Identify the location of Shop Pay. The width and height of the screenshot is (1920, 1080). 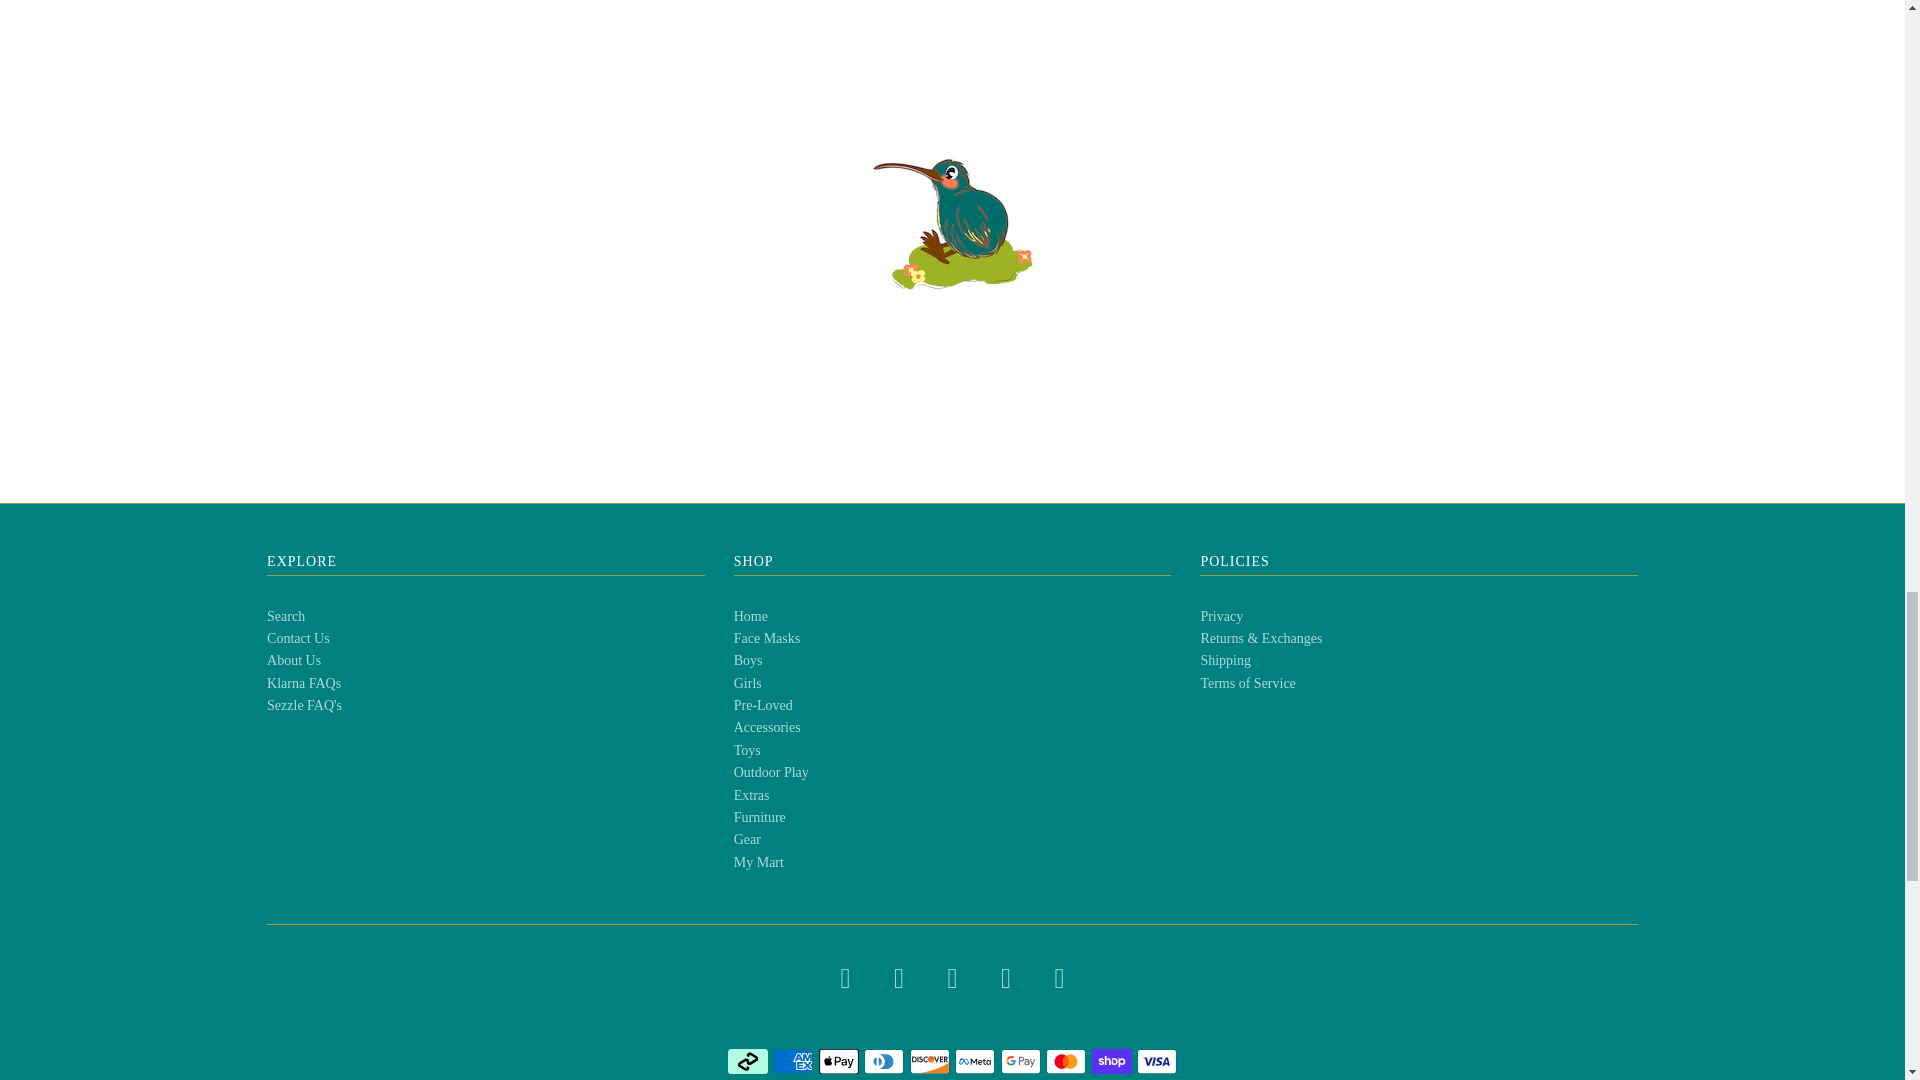
(1112, 1061).